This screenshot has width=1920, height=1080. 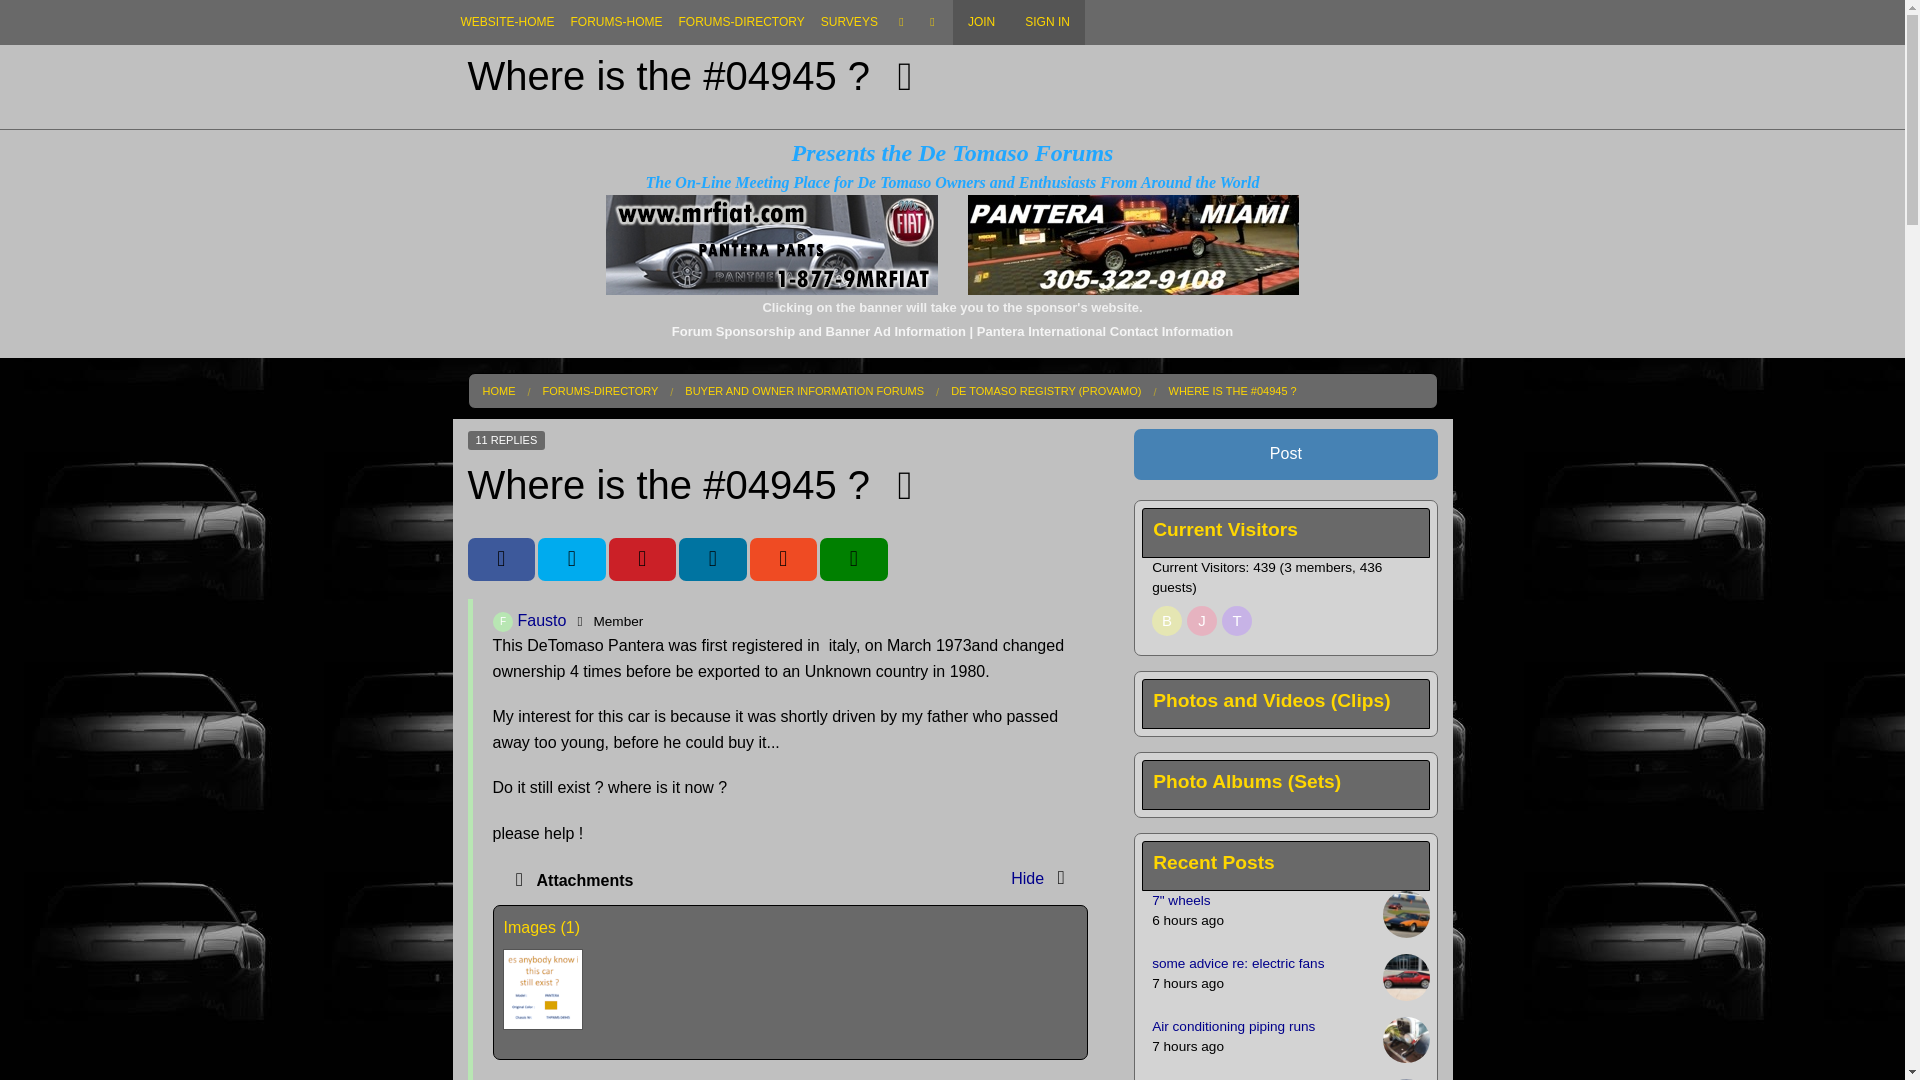 I want to click on WEBSITE-HOME, so click(x=506, y=22).